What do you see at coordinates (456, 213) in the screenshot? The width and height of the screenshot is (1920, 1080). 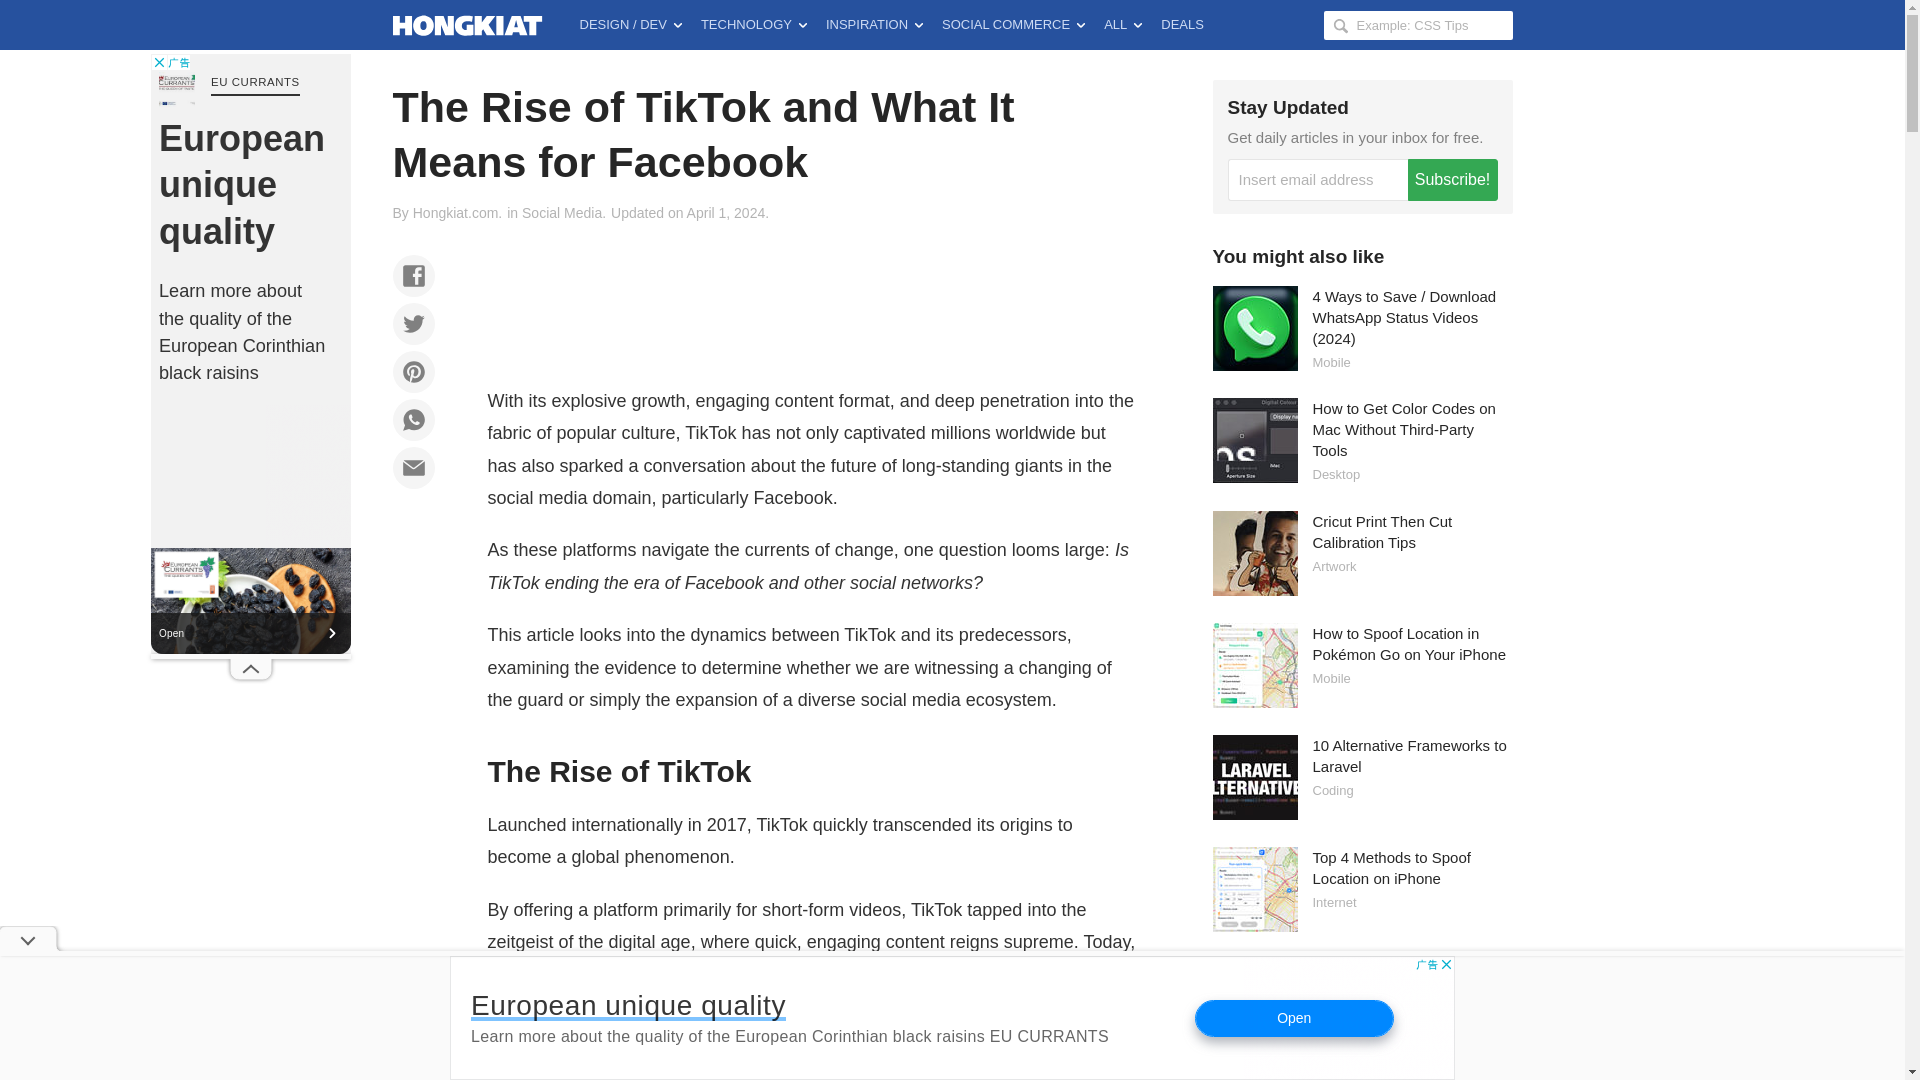 I see `Hongkiat.com` at bounding box center [456, 213].